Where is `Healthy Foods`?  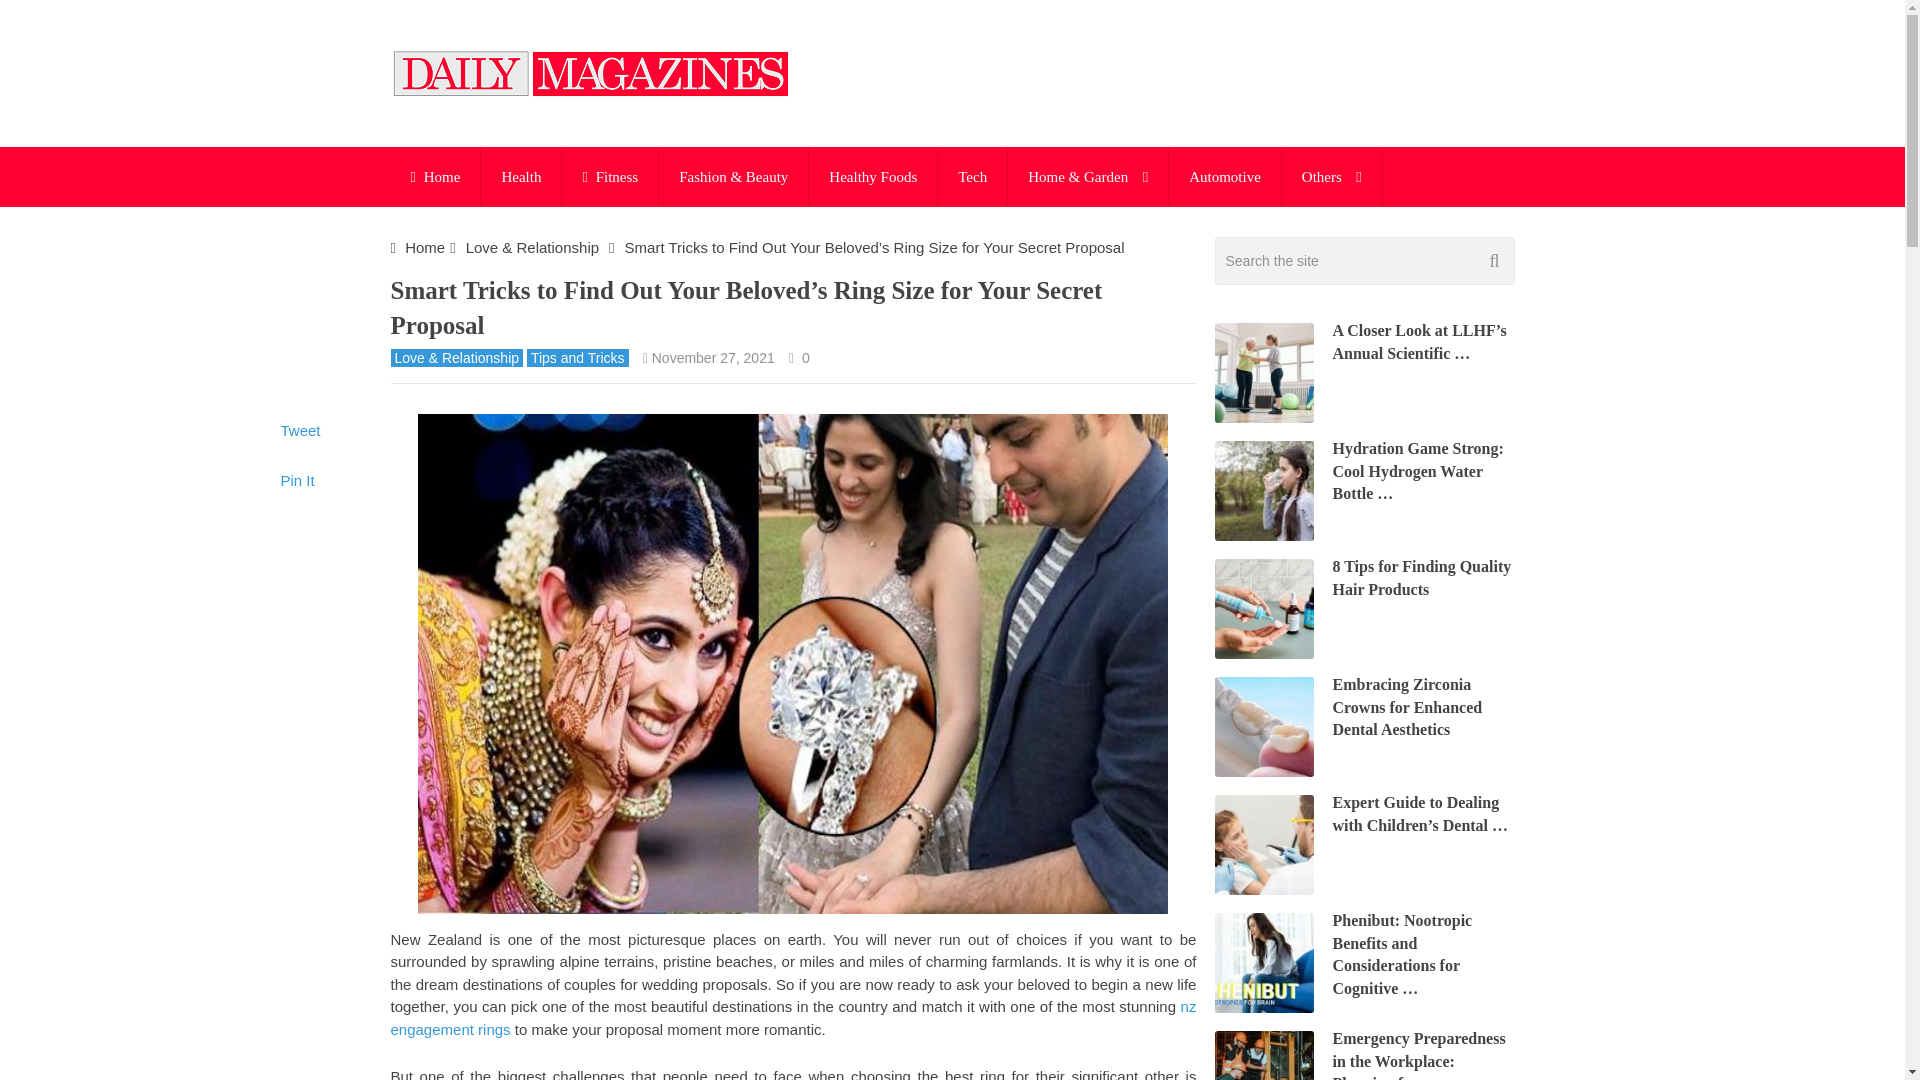
Healthy Foods is located at coordinates (872, 176).